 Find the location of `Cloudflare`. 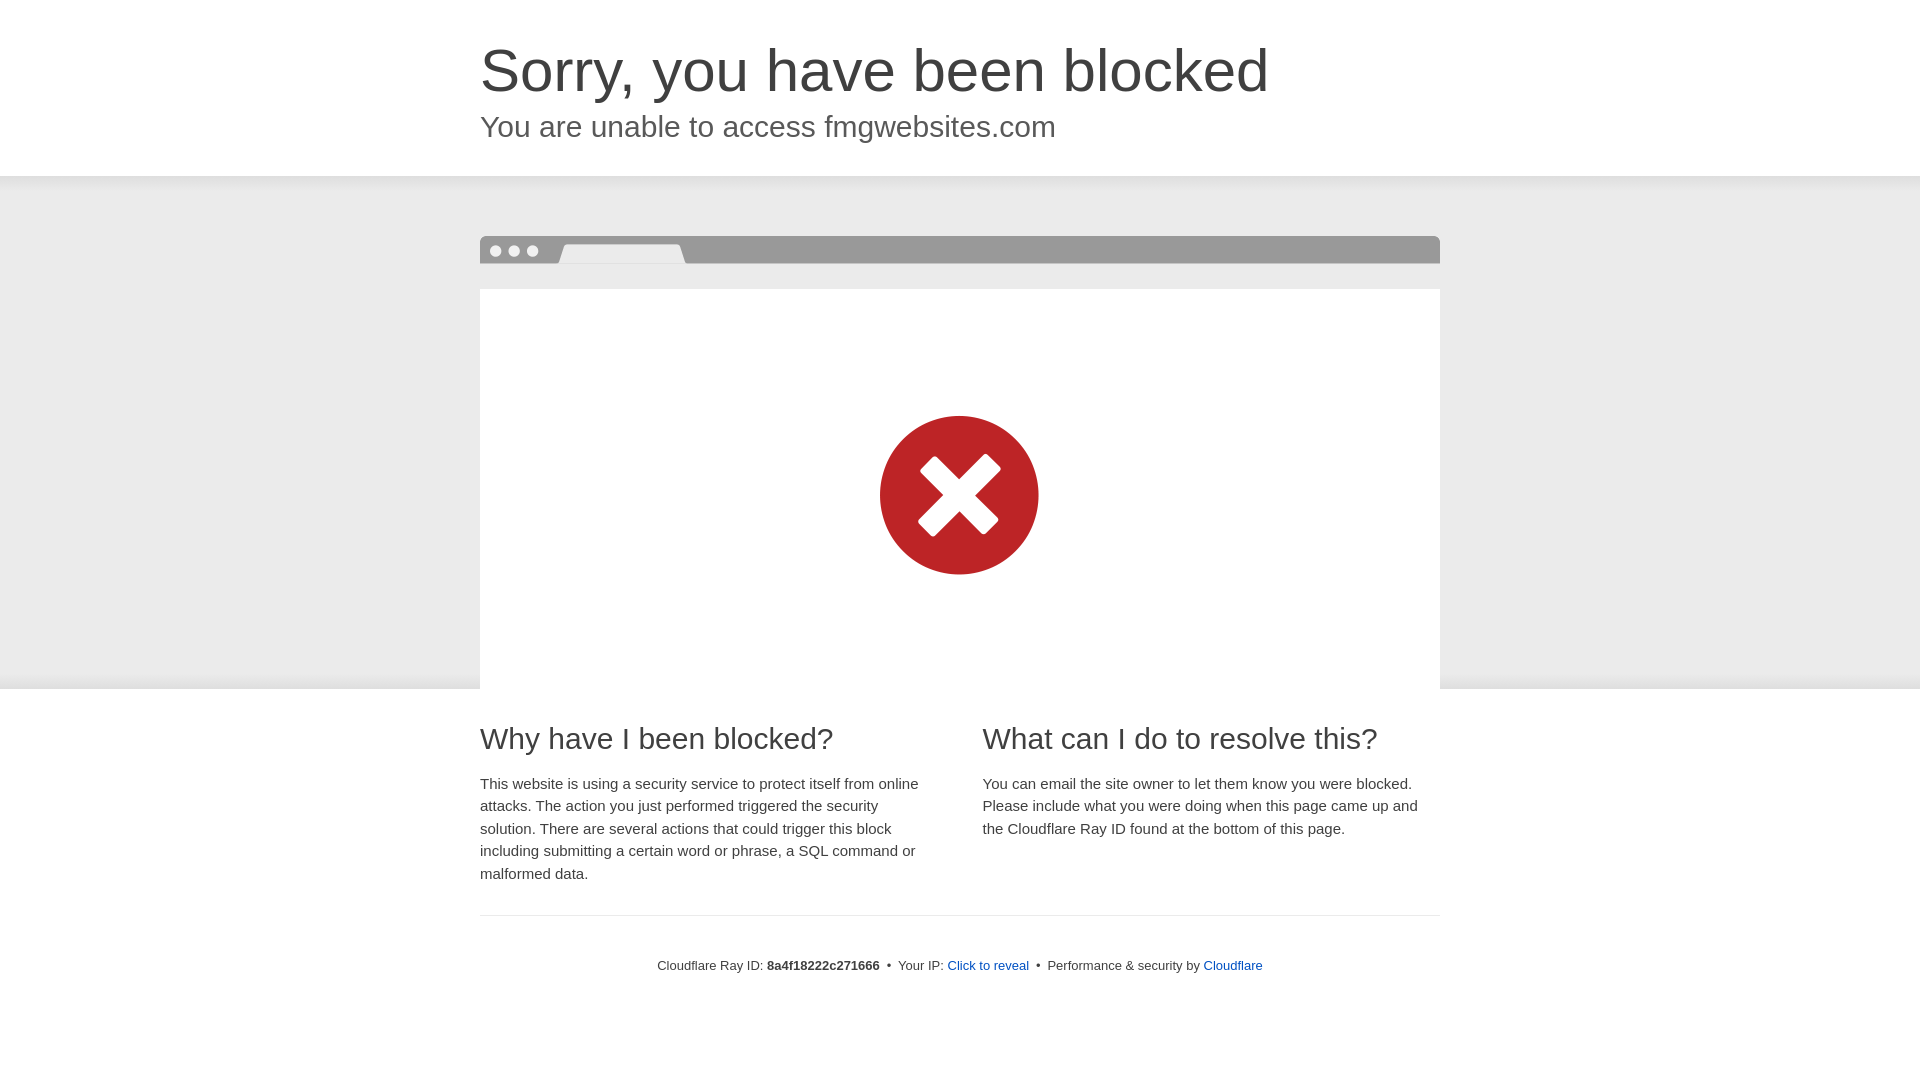

Cloudflare is located at coordinates (1233, 965).